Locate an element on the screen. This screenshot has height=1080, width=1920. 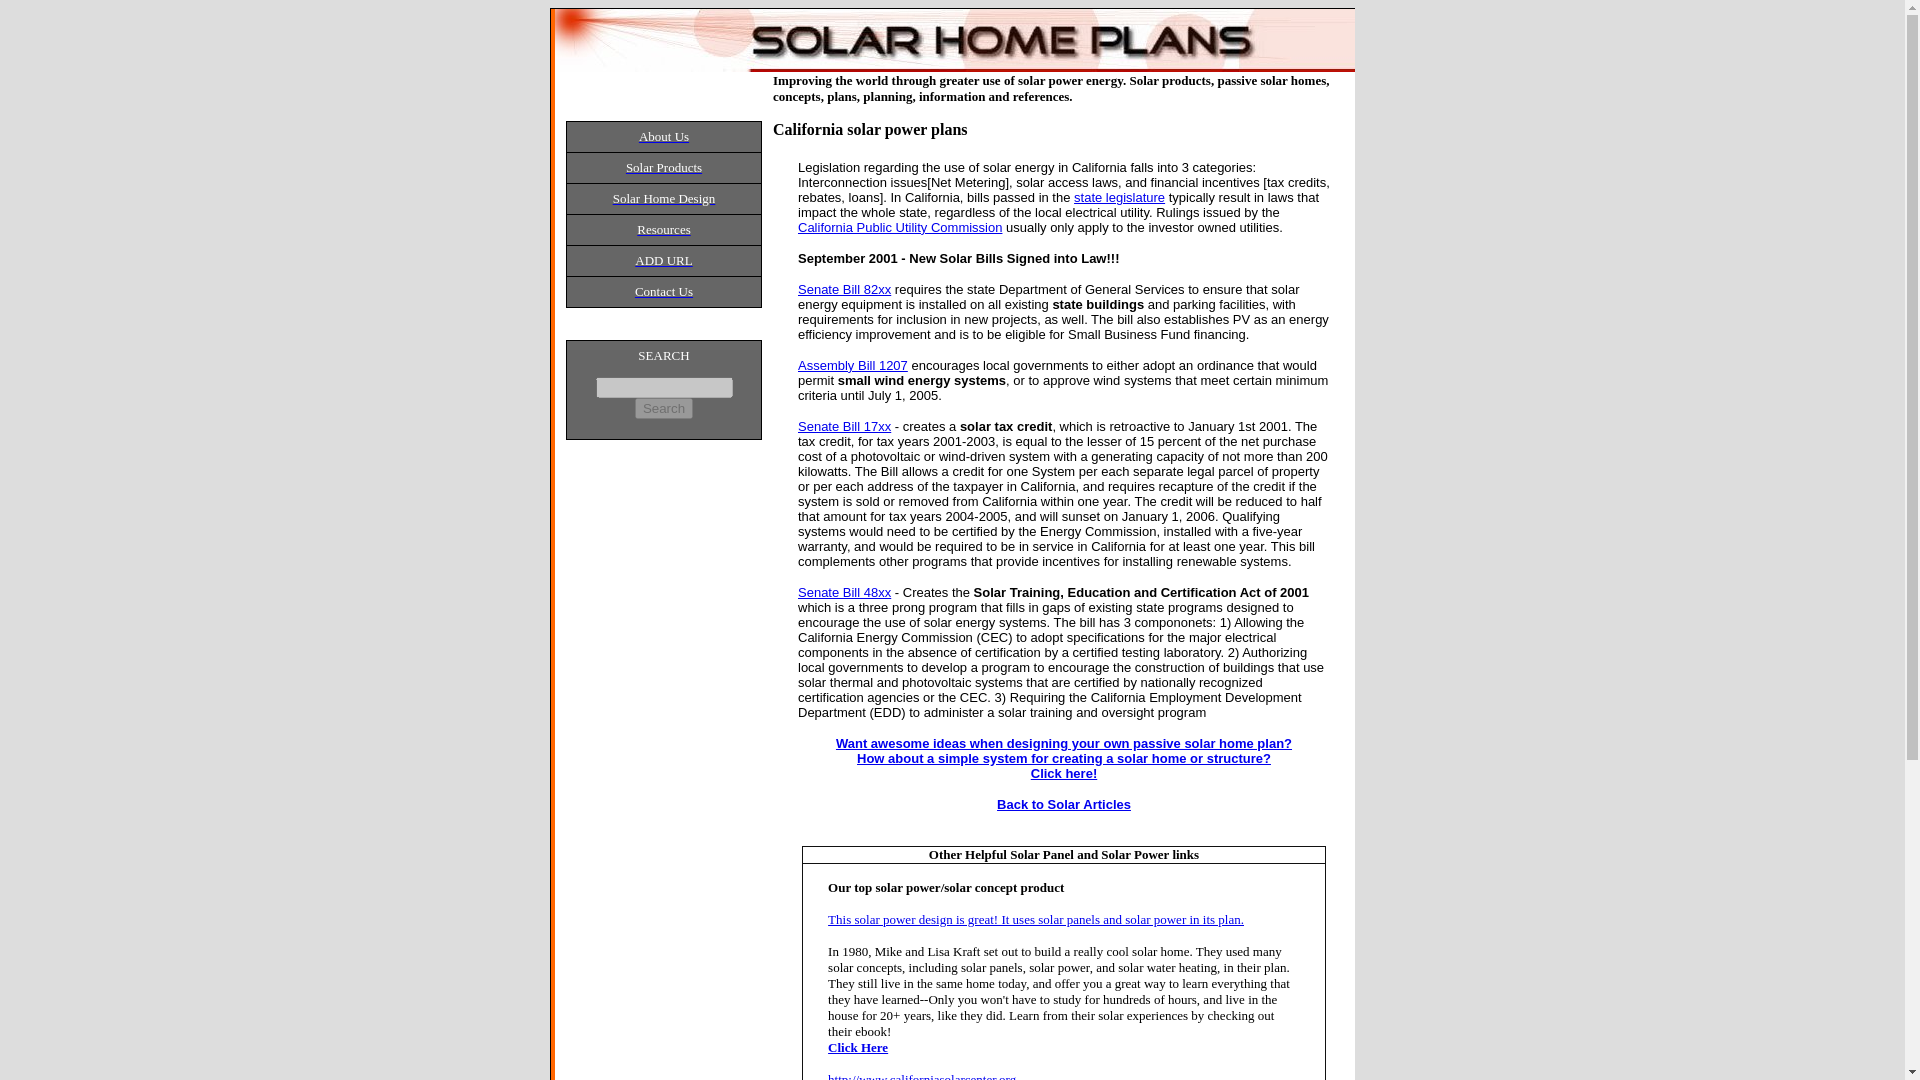
state legislature is located at coordinates (1119, 198).